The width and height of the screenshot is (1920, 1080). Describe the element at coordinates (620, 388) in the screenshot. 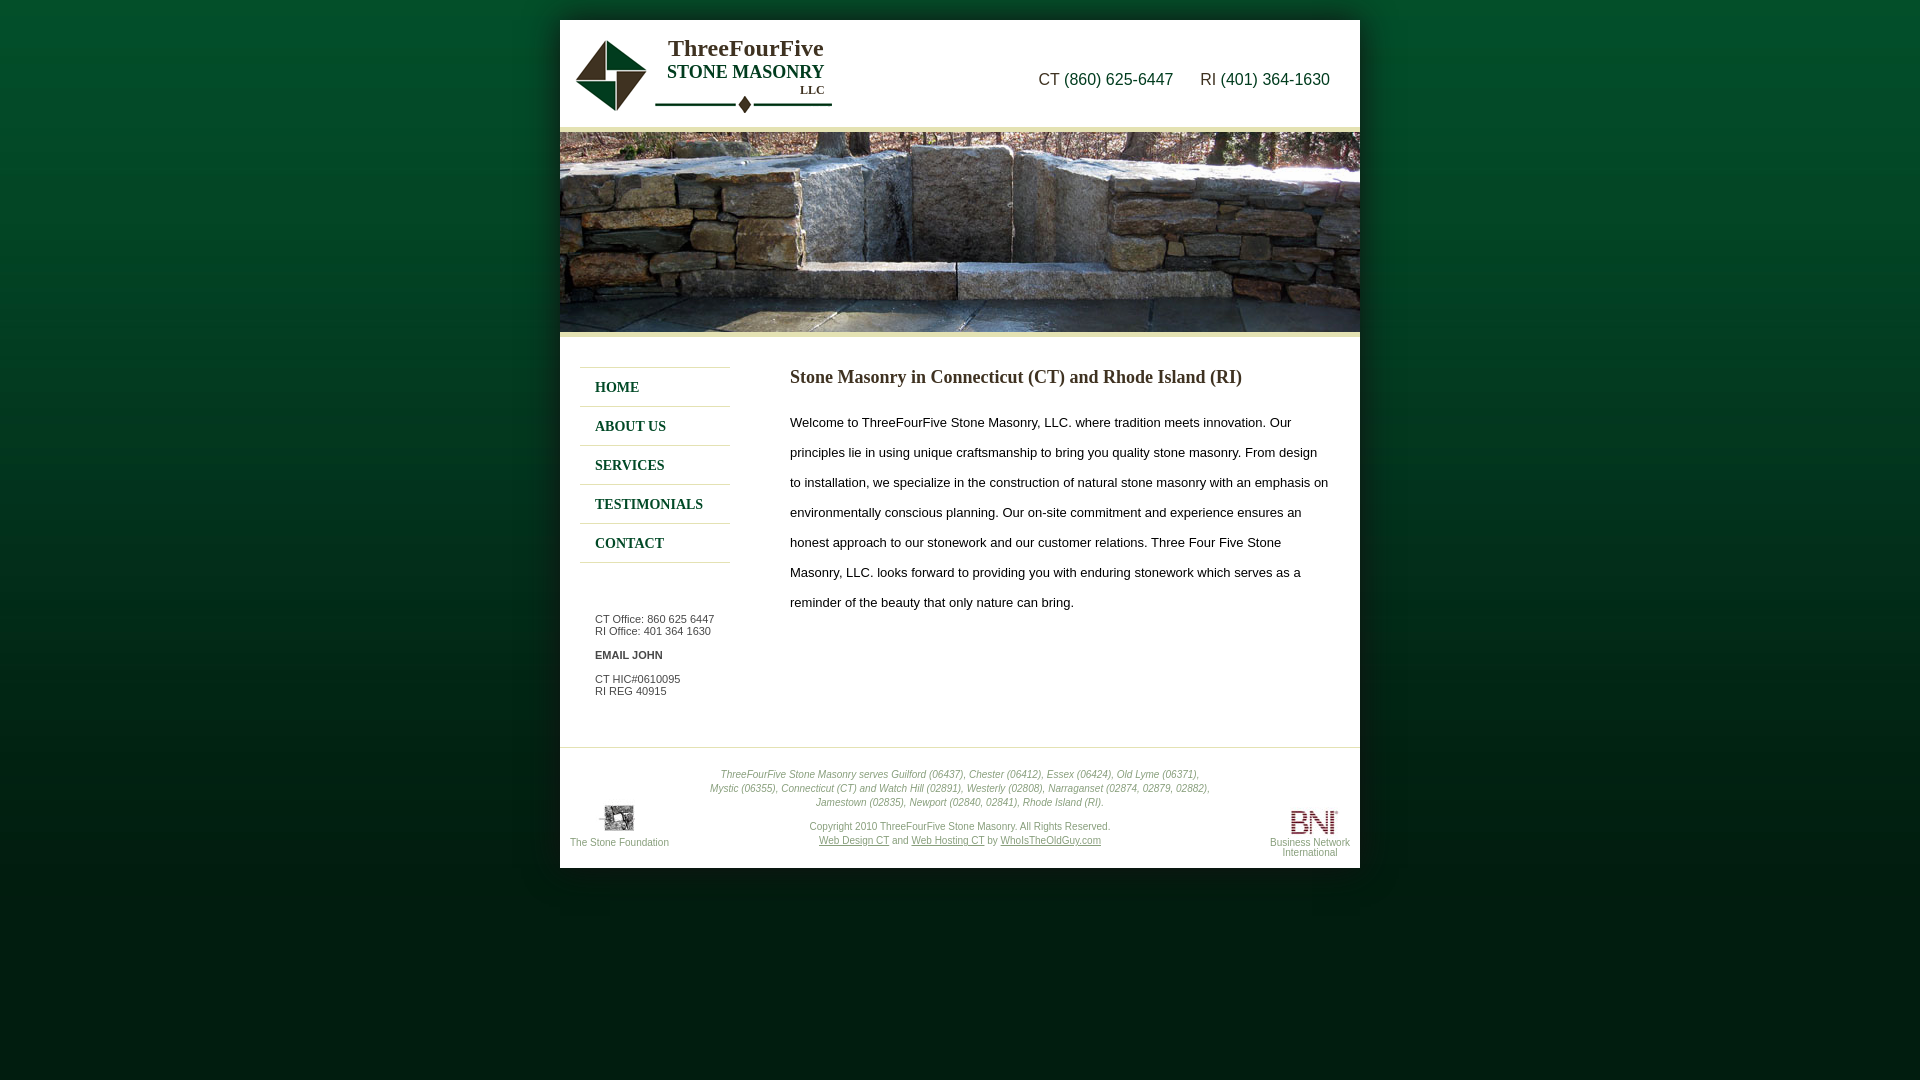

I see `HOME` at that location.